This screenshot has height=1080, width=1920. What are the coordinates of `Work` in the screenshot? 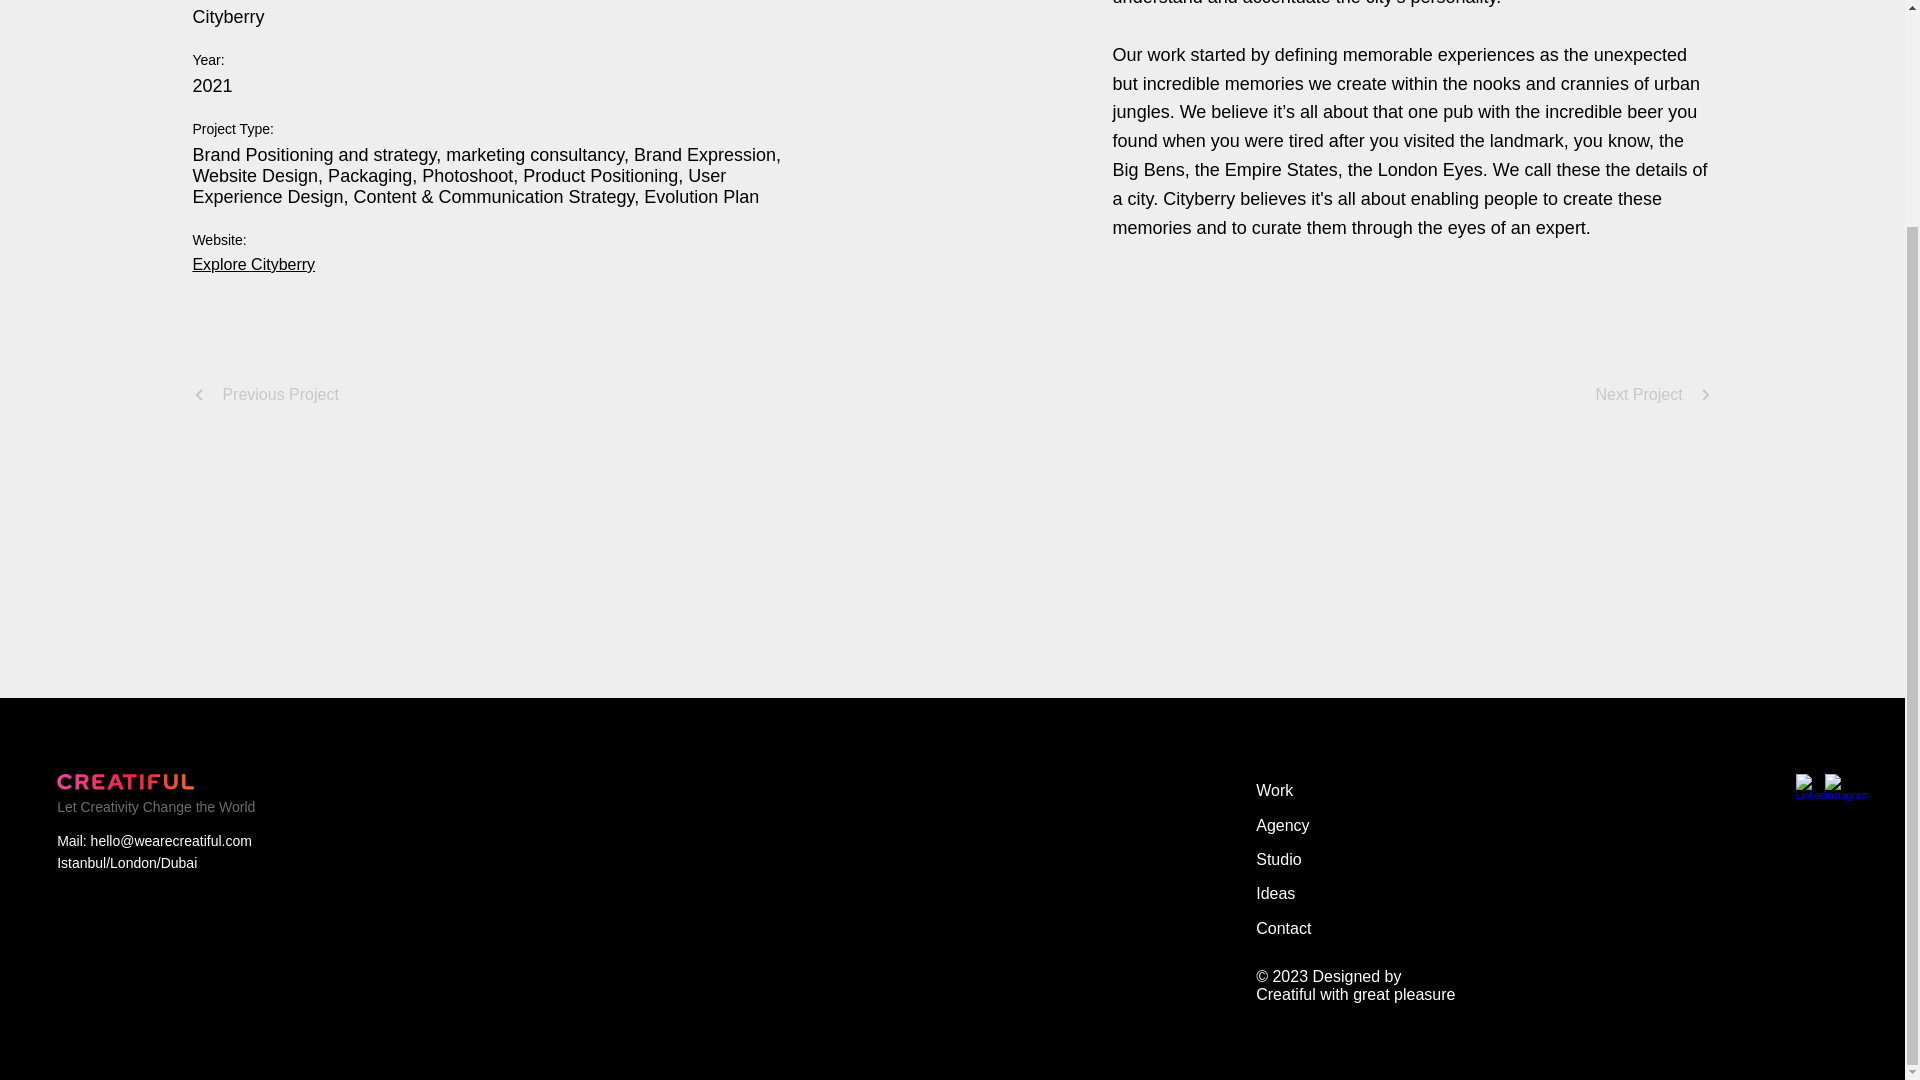 It's located at (1336, 790).